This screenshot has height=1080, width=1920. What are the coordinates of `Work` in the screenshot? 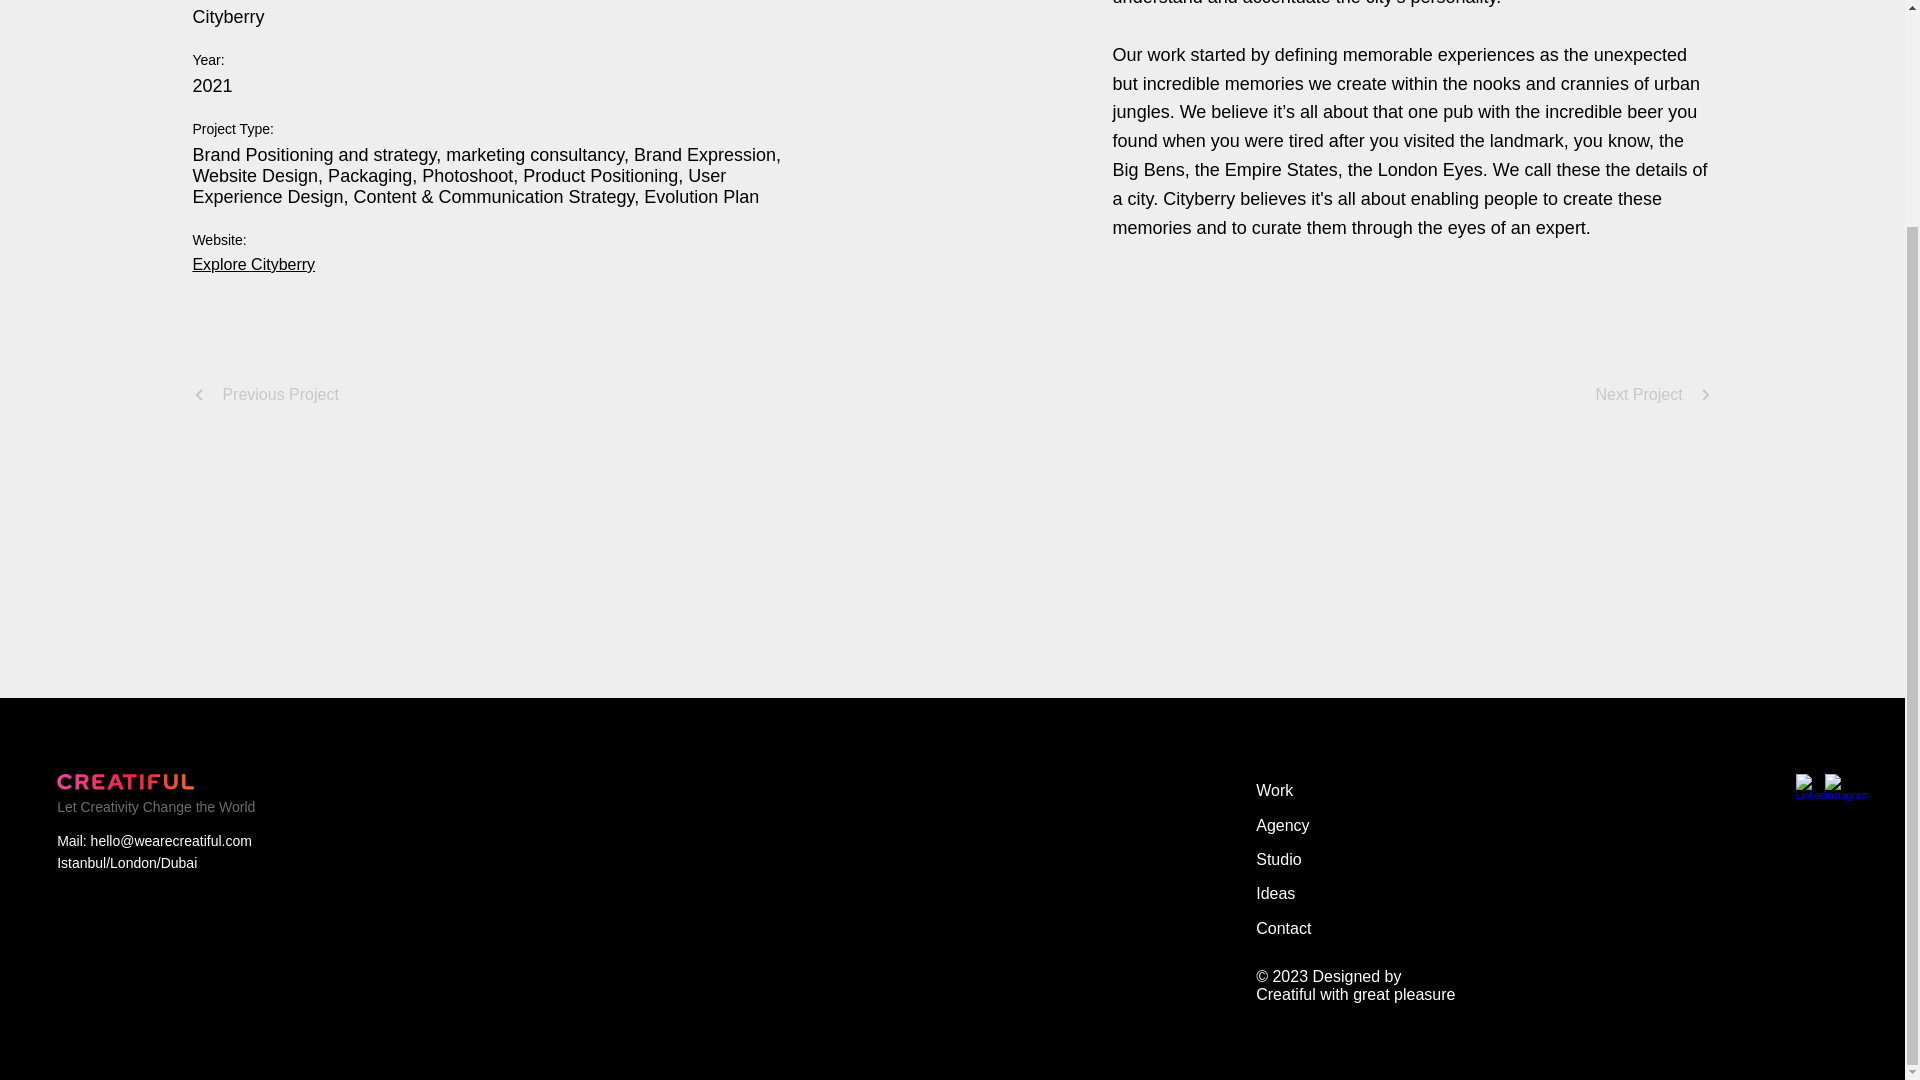 It's located at (1336, 790).